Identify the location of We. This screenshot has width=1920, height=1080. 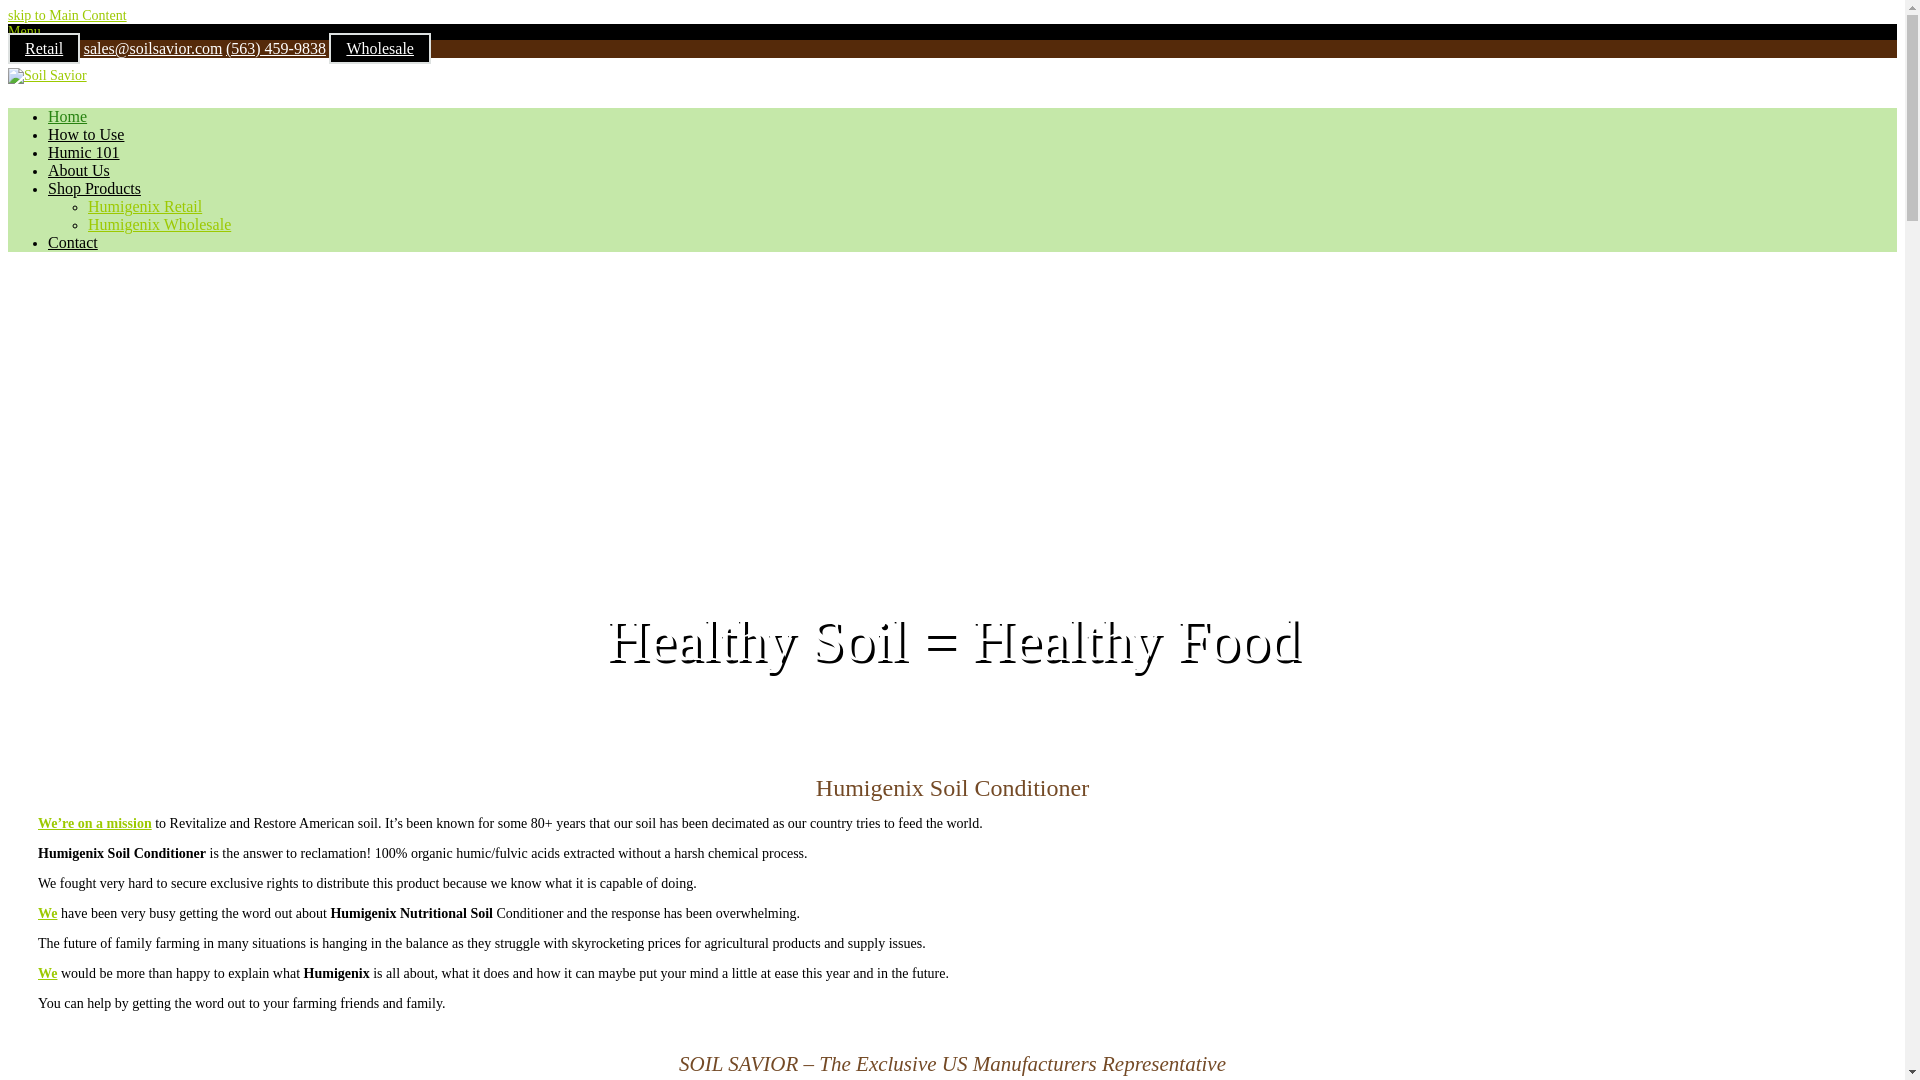
(48, 972).